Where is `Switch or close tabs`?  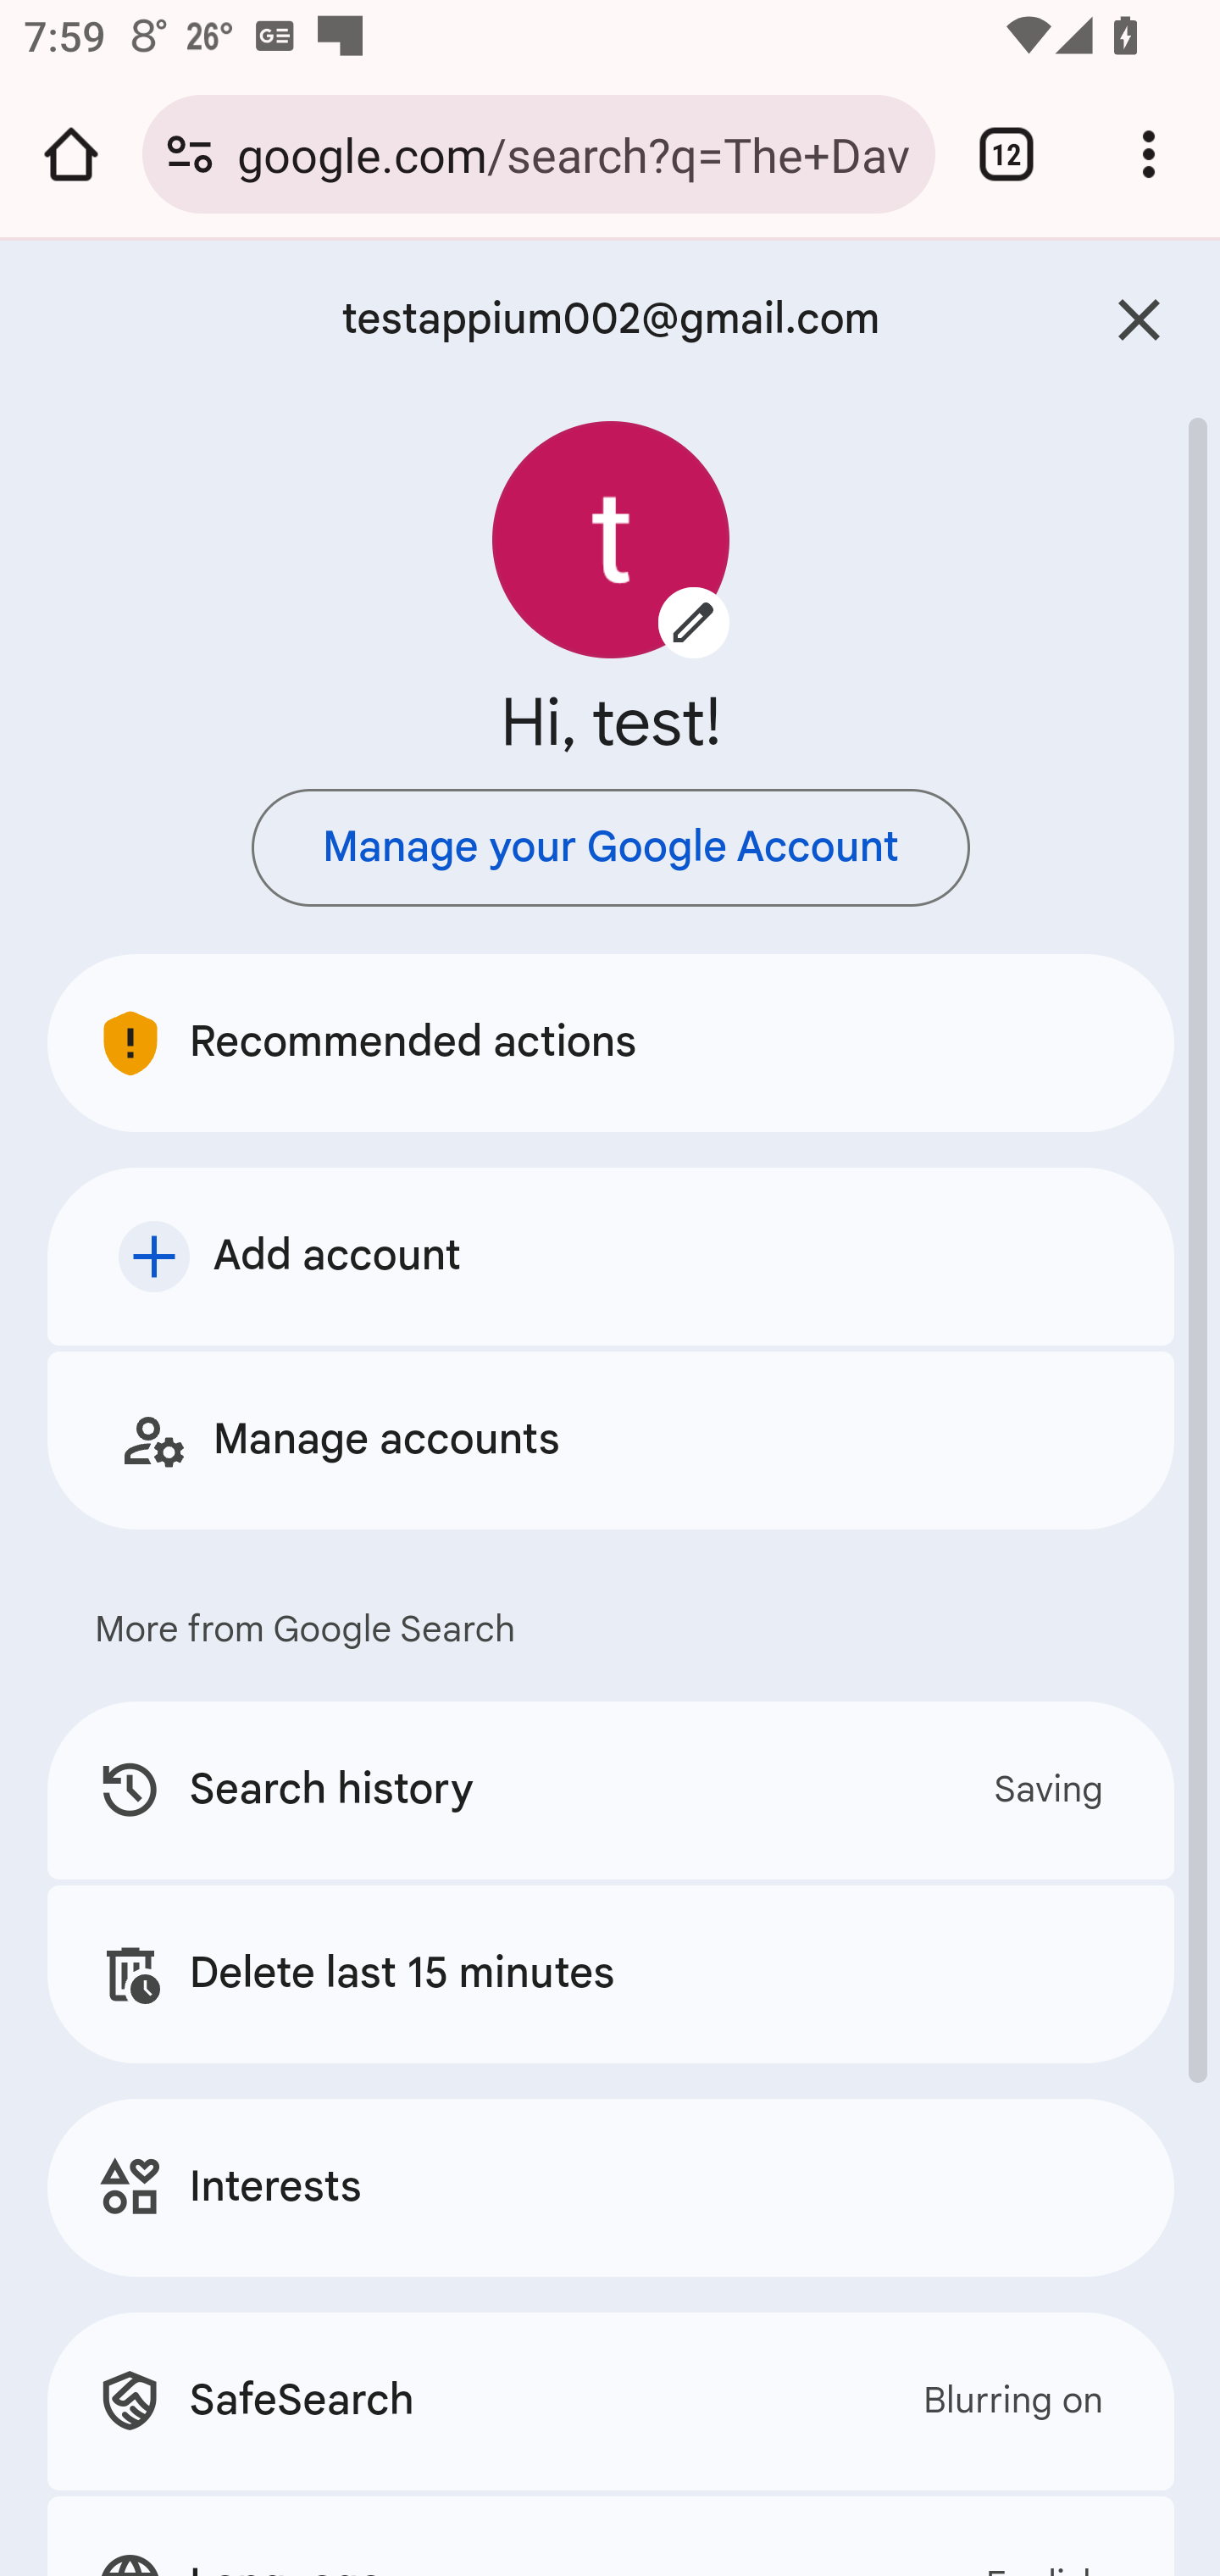
Switch or close tabs is located at coordinates (1006, 154).